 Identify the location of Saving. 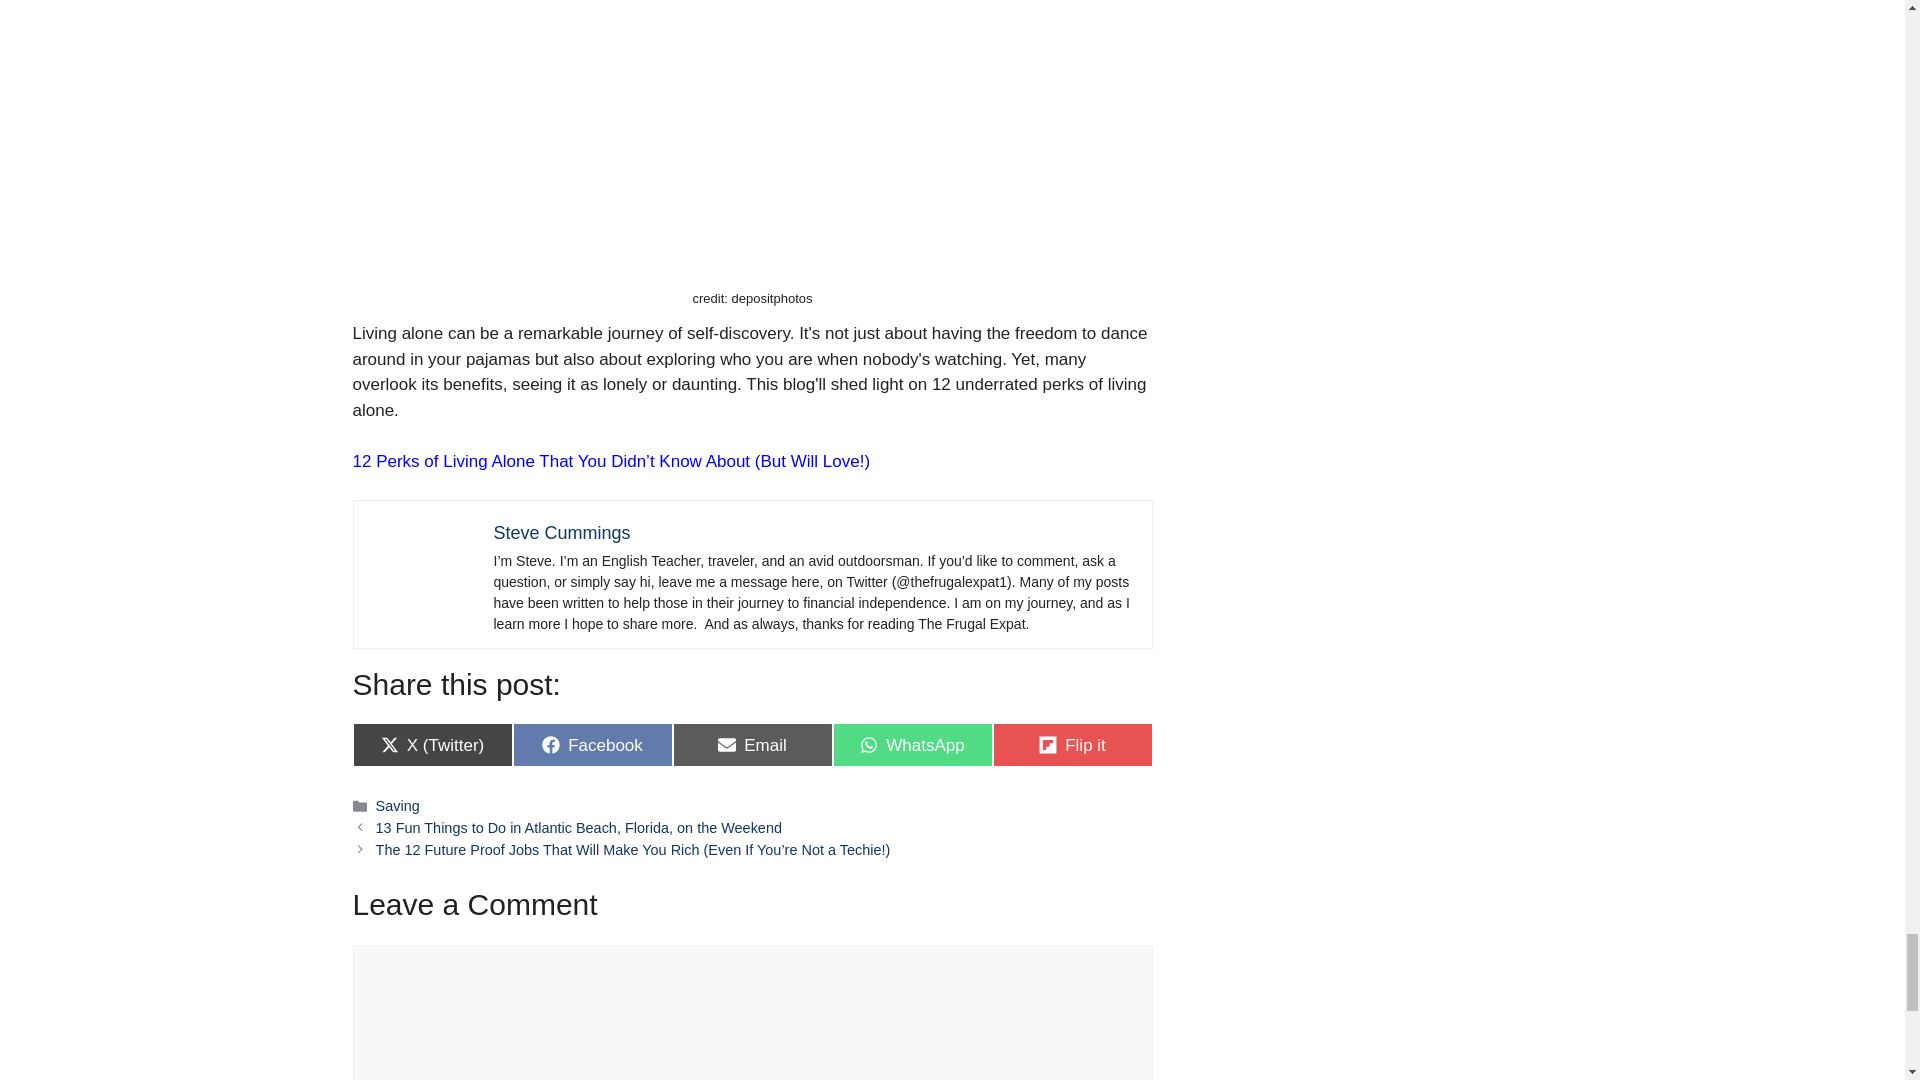
(912, 744).